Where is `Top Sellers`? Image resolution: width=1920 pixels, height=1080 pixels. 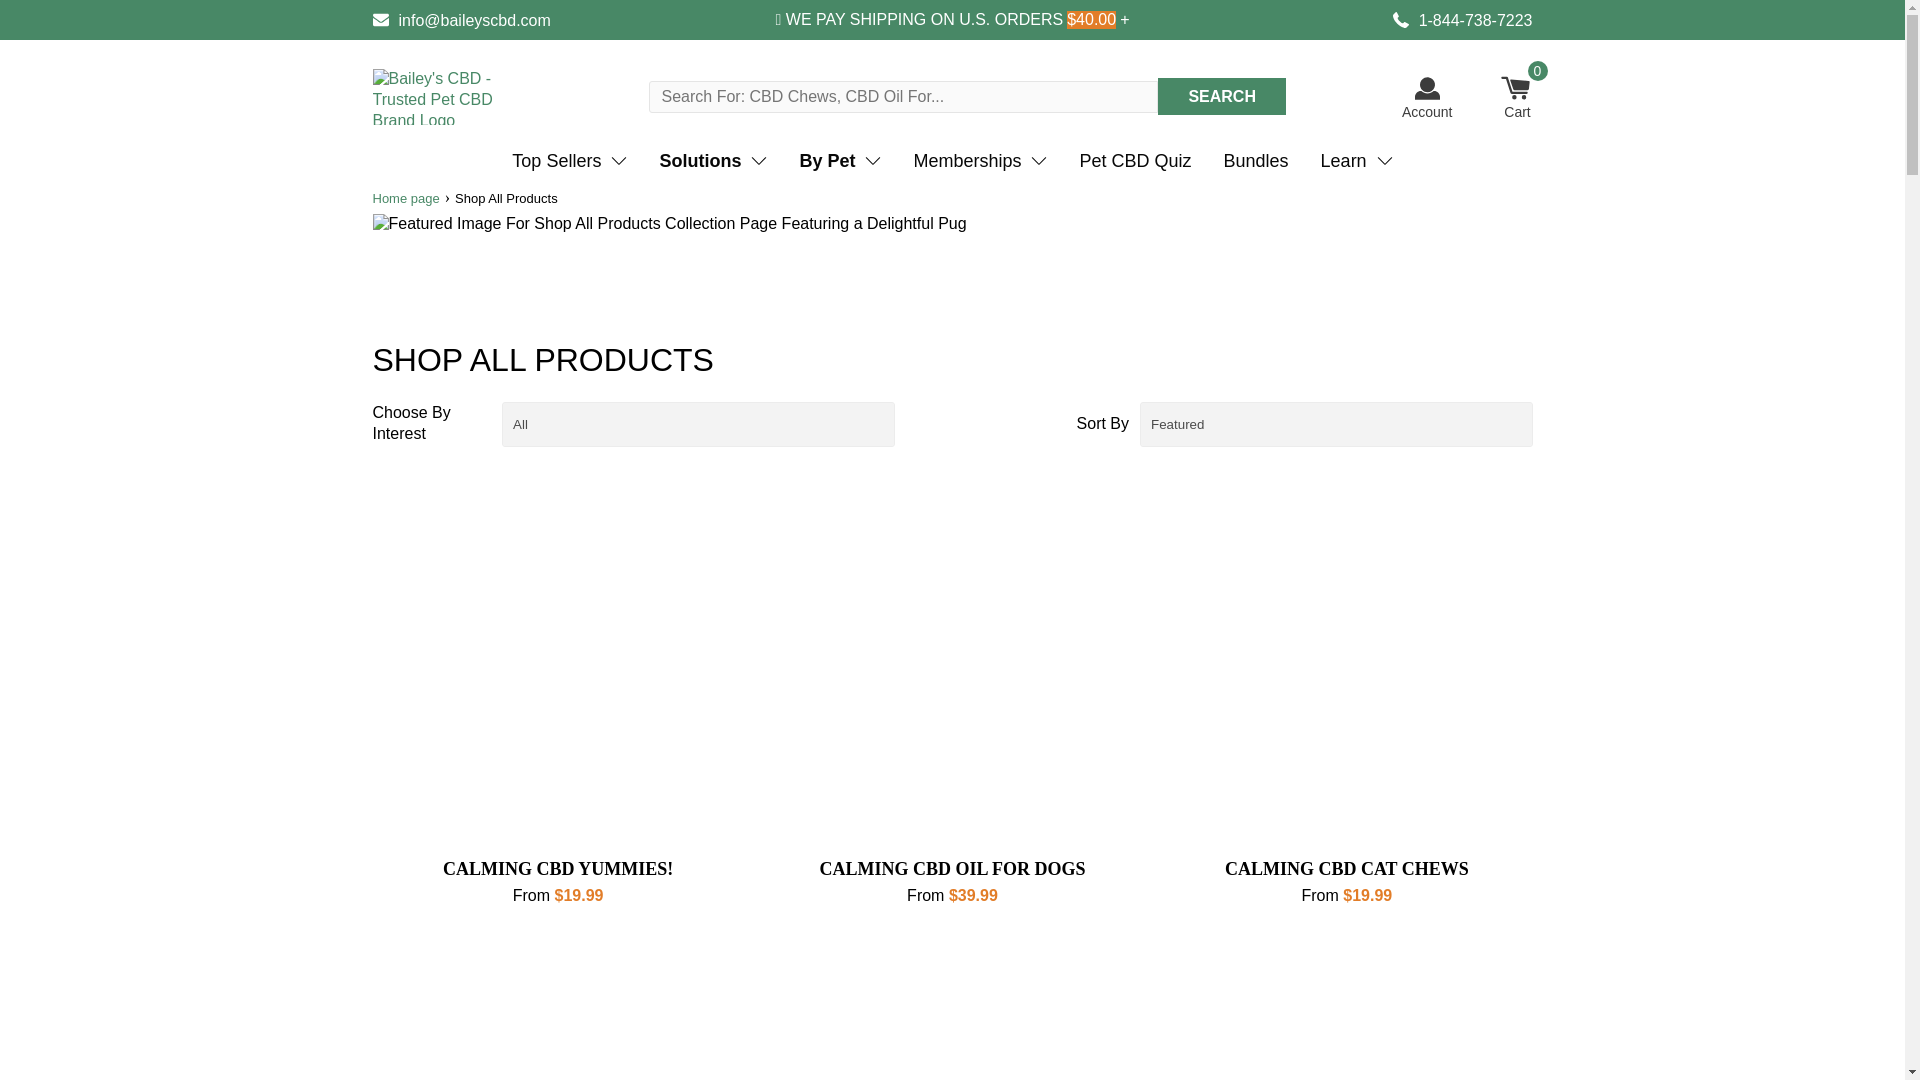 Top Sellers is located at coordinates (569, 161).